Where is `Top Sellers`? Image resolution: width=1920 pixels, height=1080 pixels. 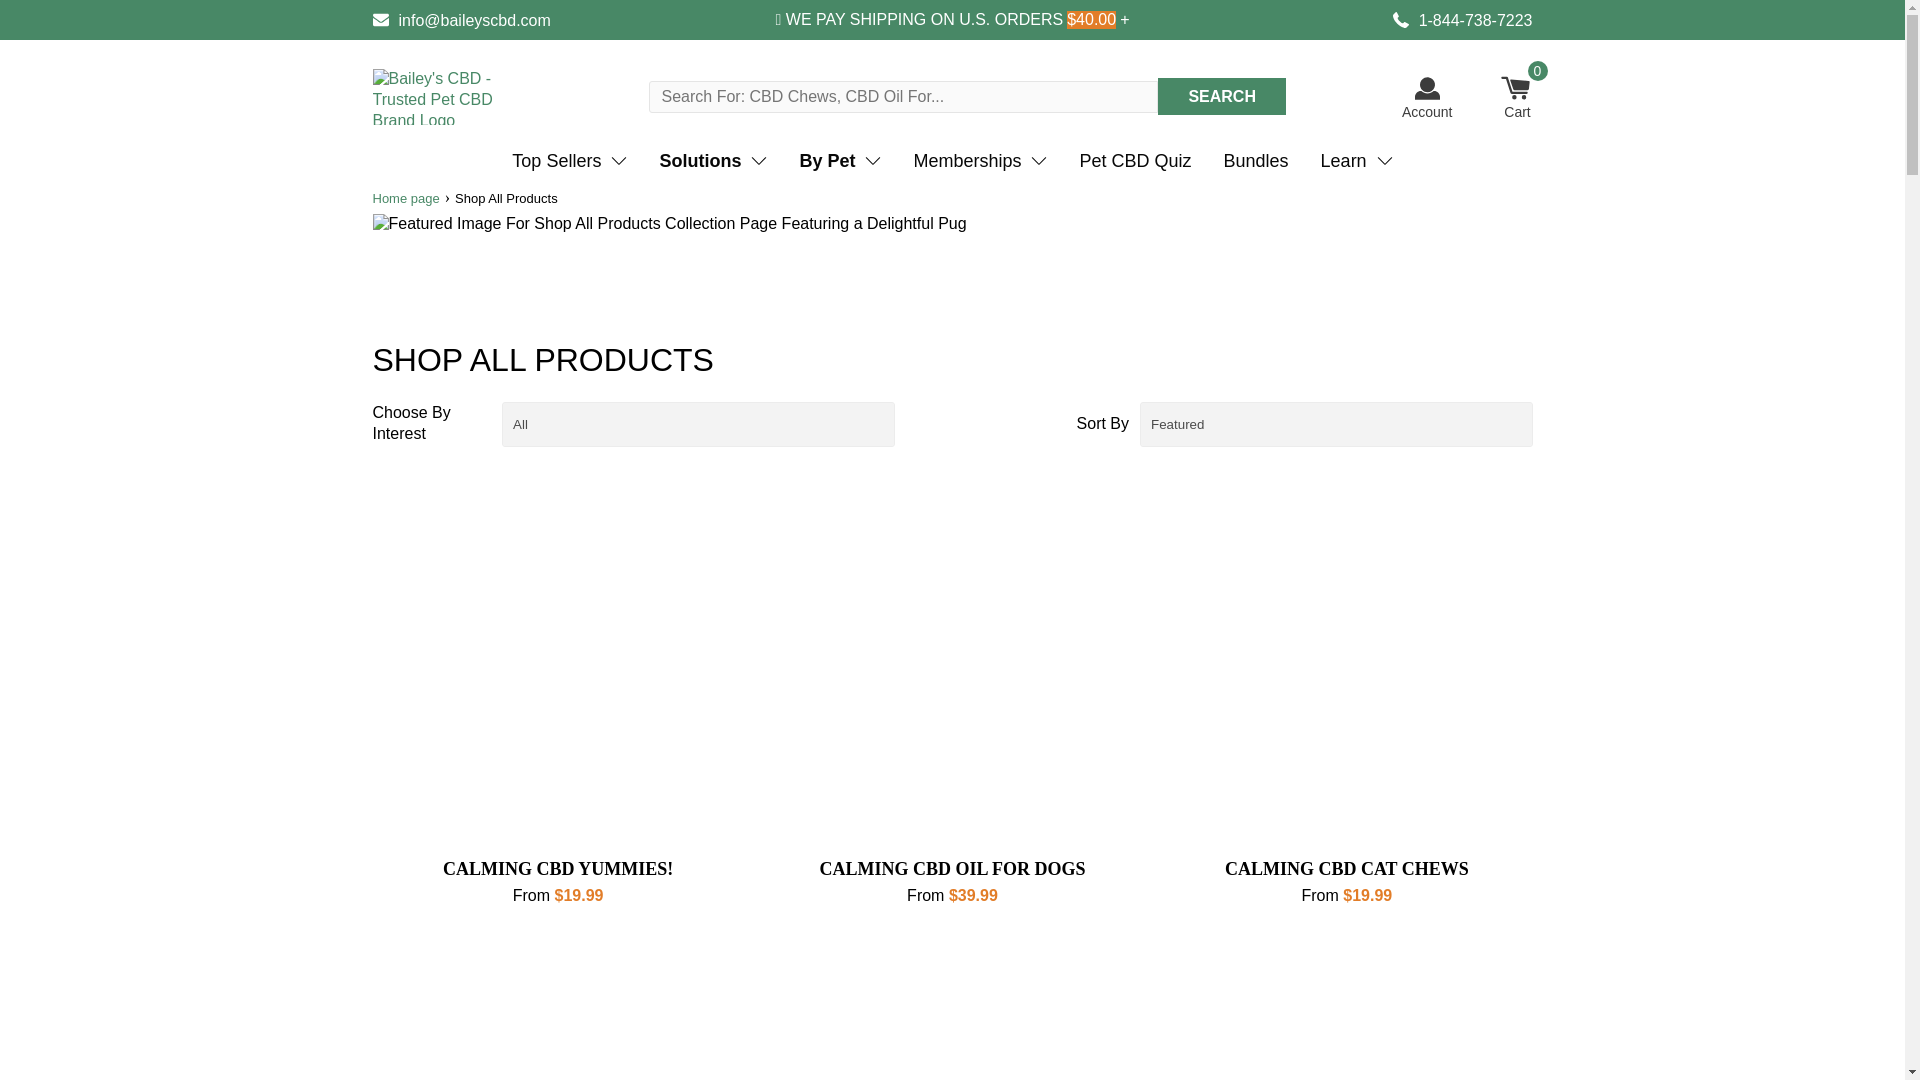 Top Sellers is located at coordinates (569, 161).